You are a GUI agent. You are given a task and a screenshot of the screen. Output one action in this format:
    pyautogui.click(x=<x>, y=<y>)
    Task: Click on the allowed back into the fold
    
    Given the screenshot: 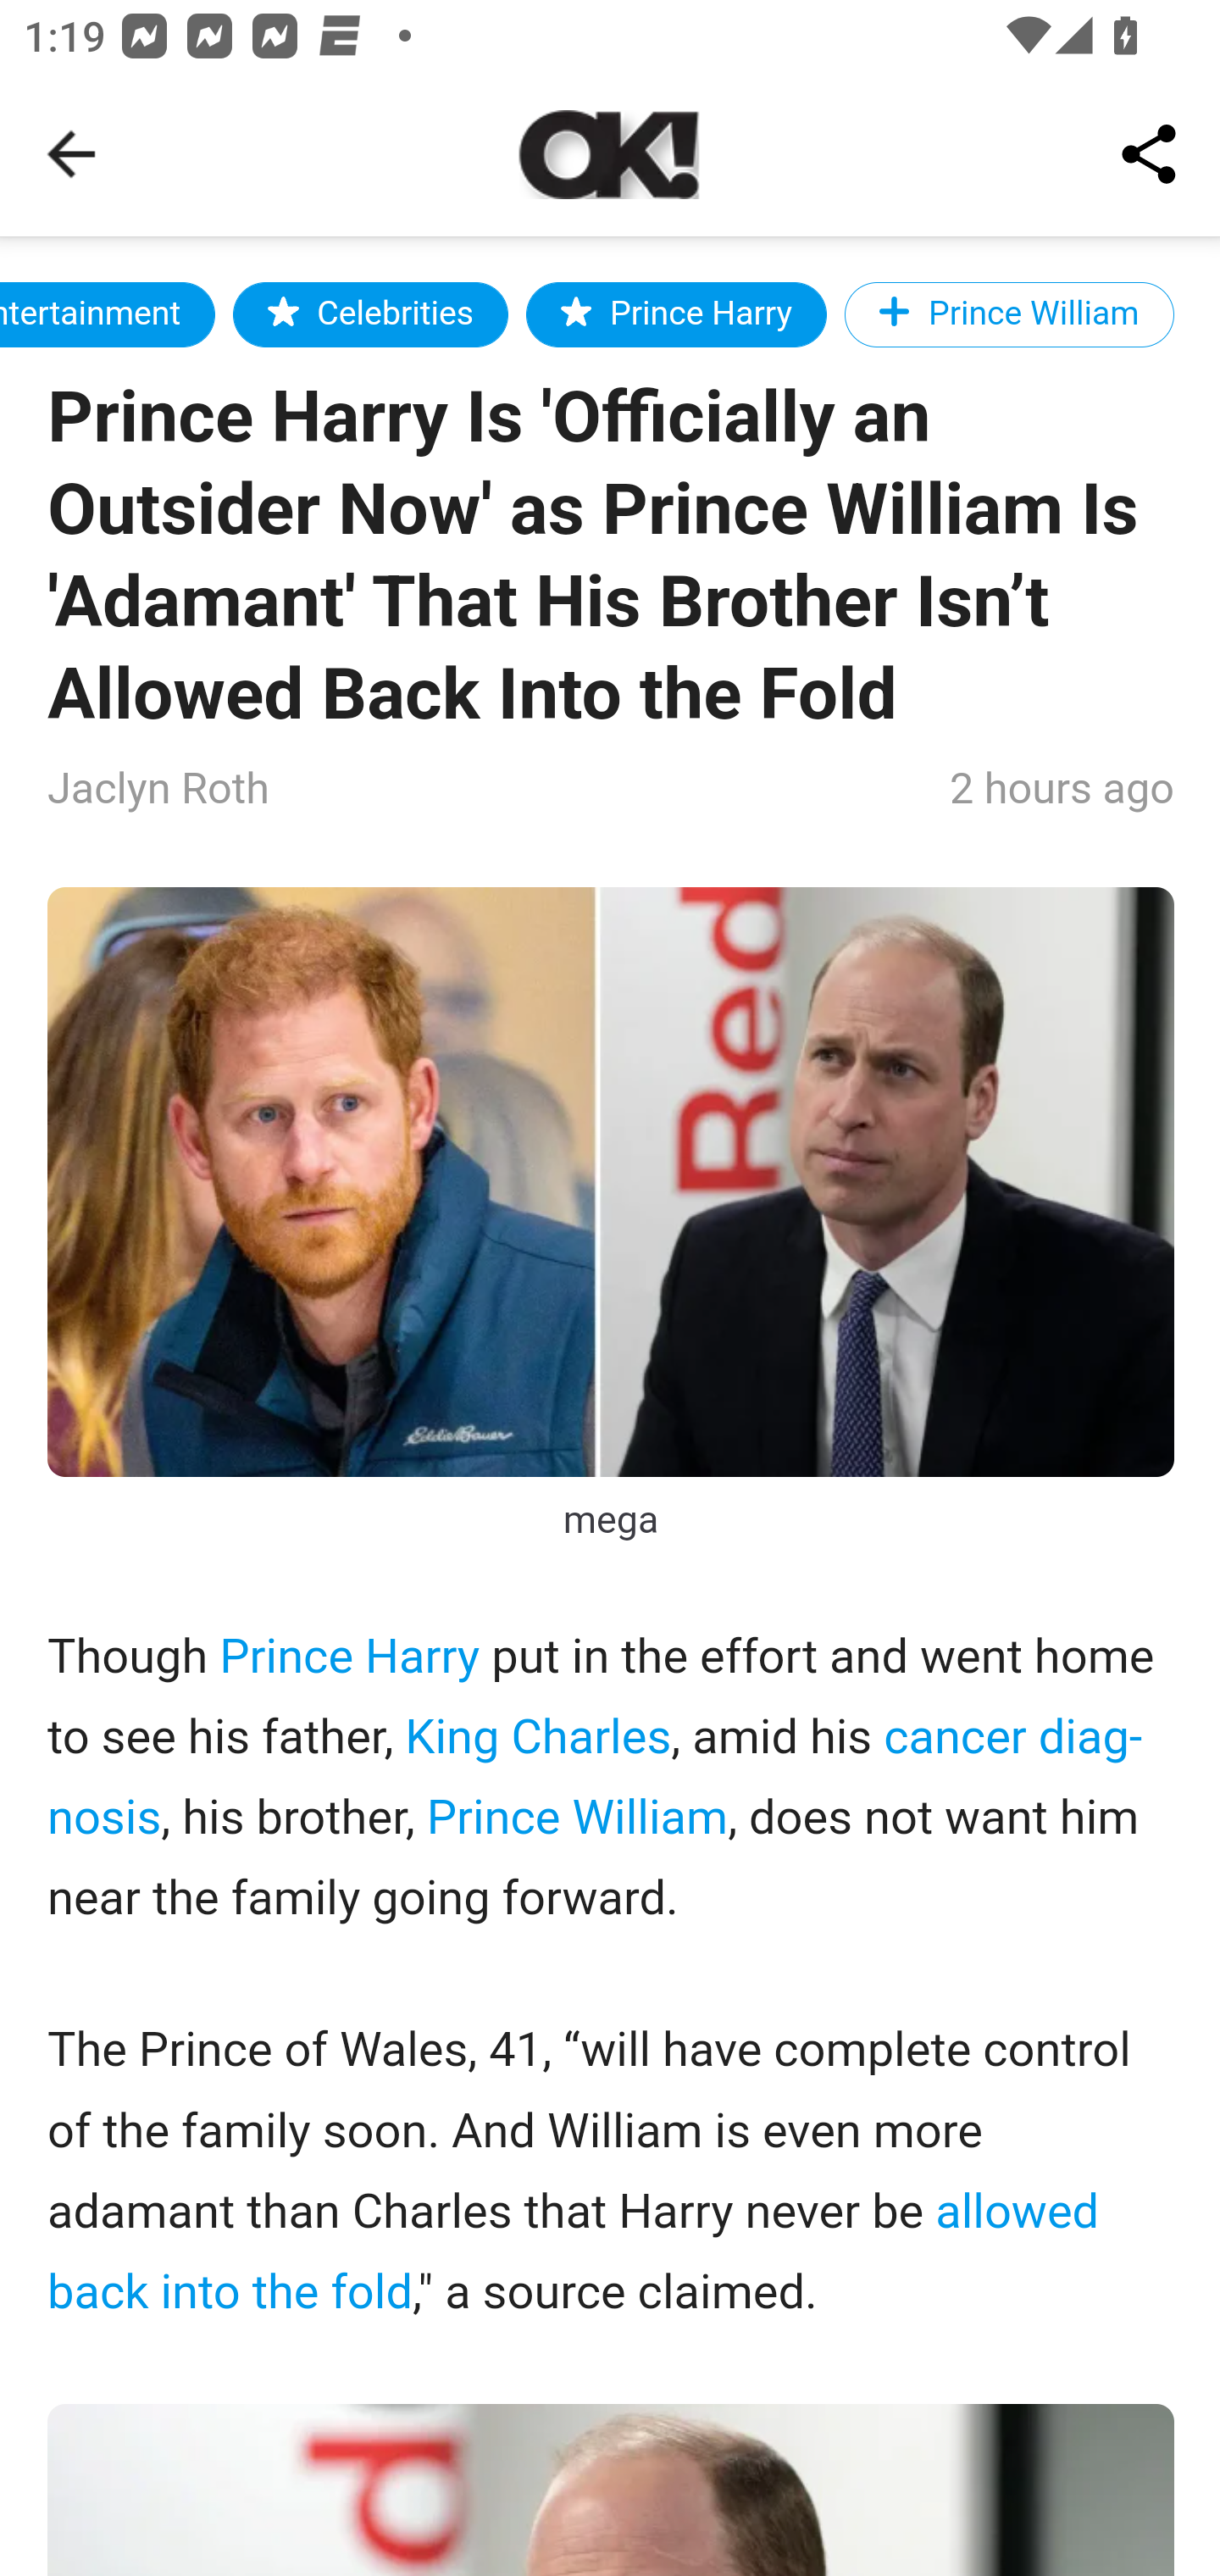 What is the action you would take?
    pyautogui.click(x=573, y=2252)
    